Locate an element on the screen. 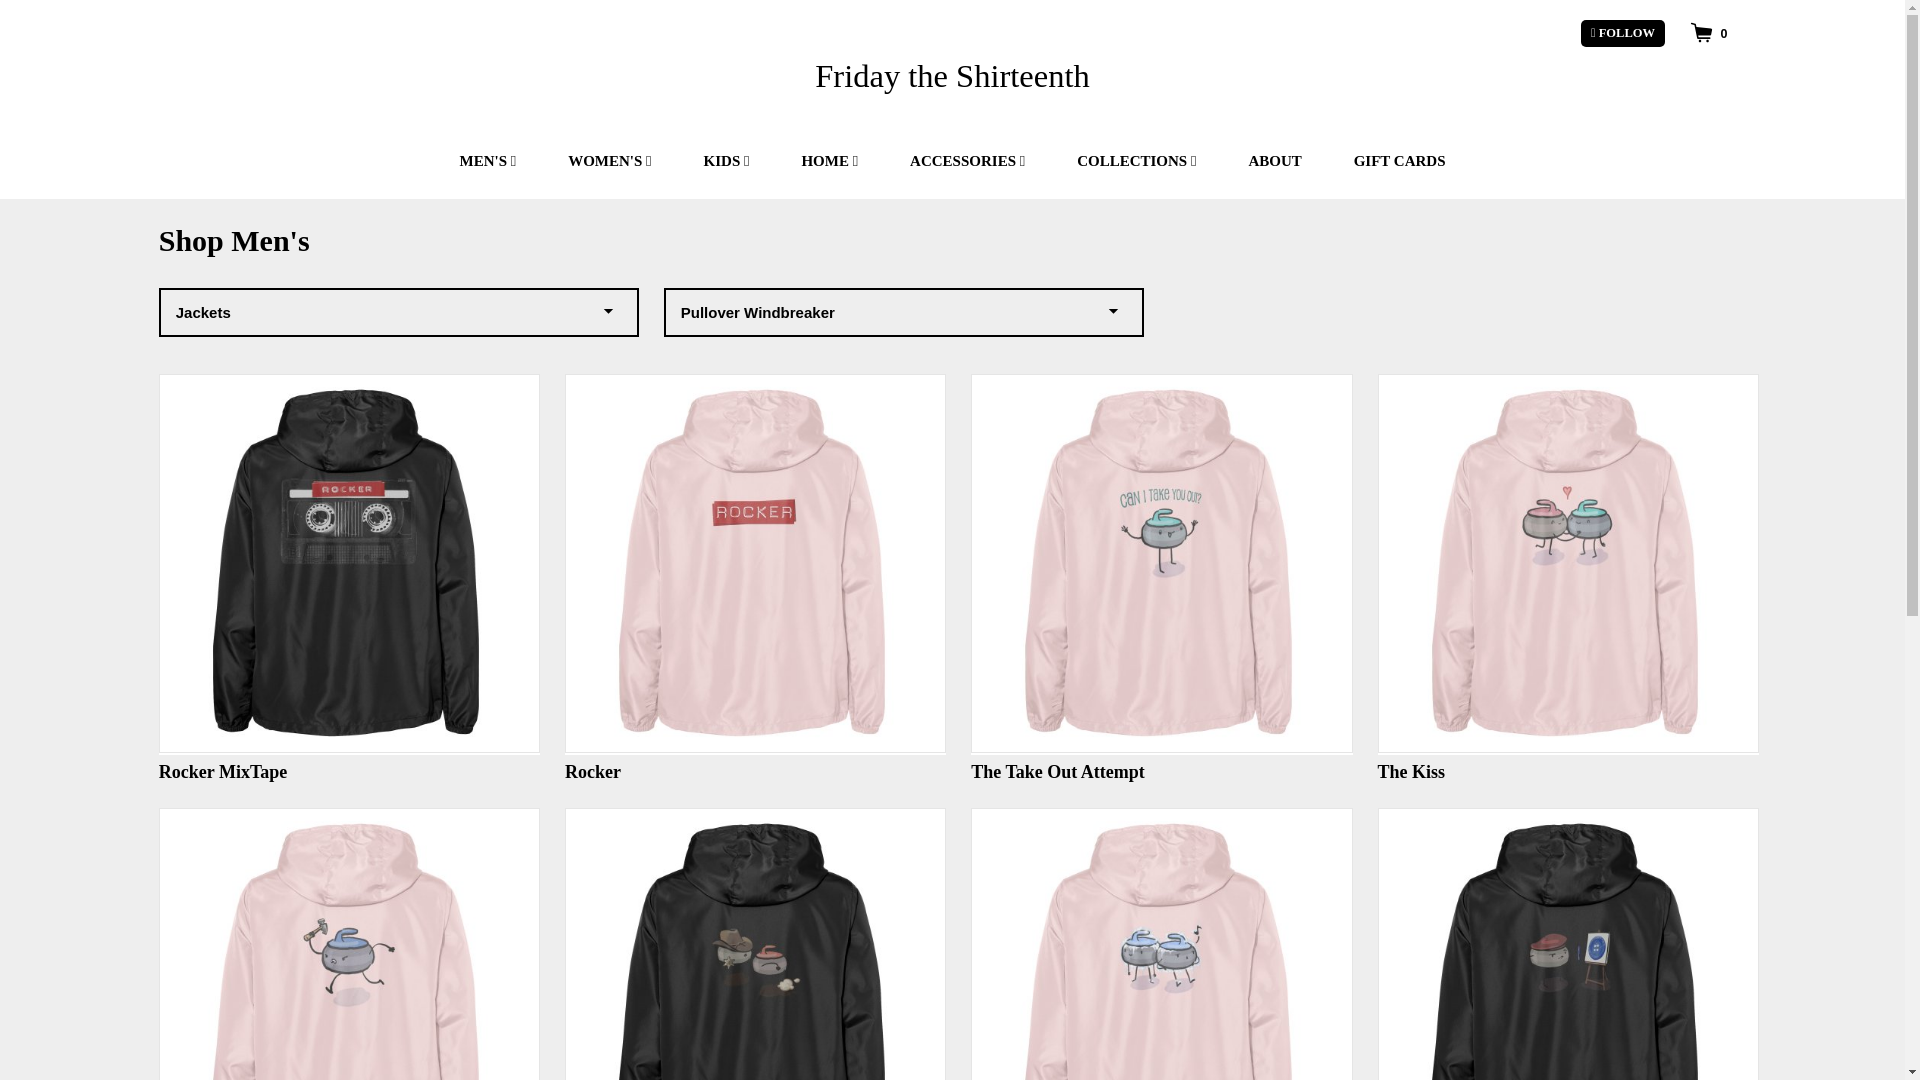 Image resolution: width=1920 pixels, height=1080 pixels. Shop Kids is located at coordinates (726, 160).